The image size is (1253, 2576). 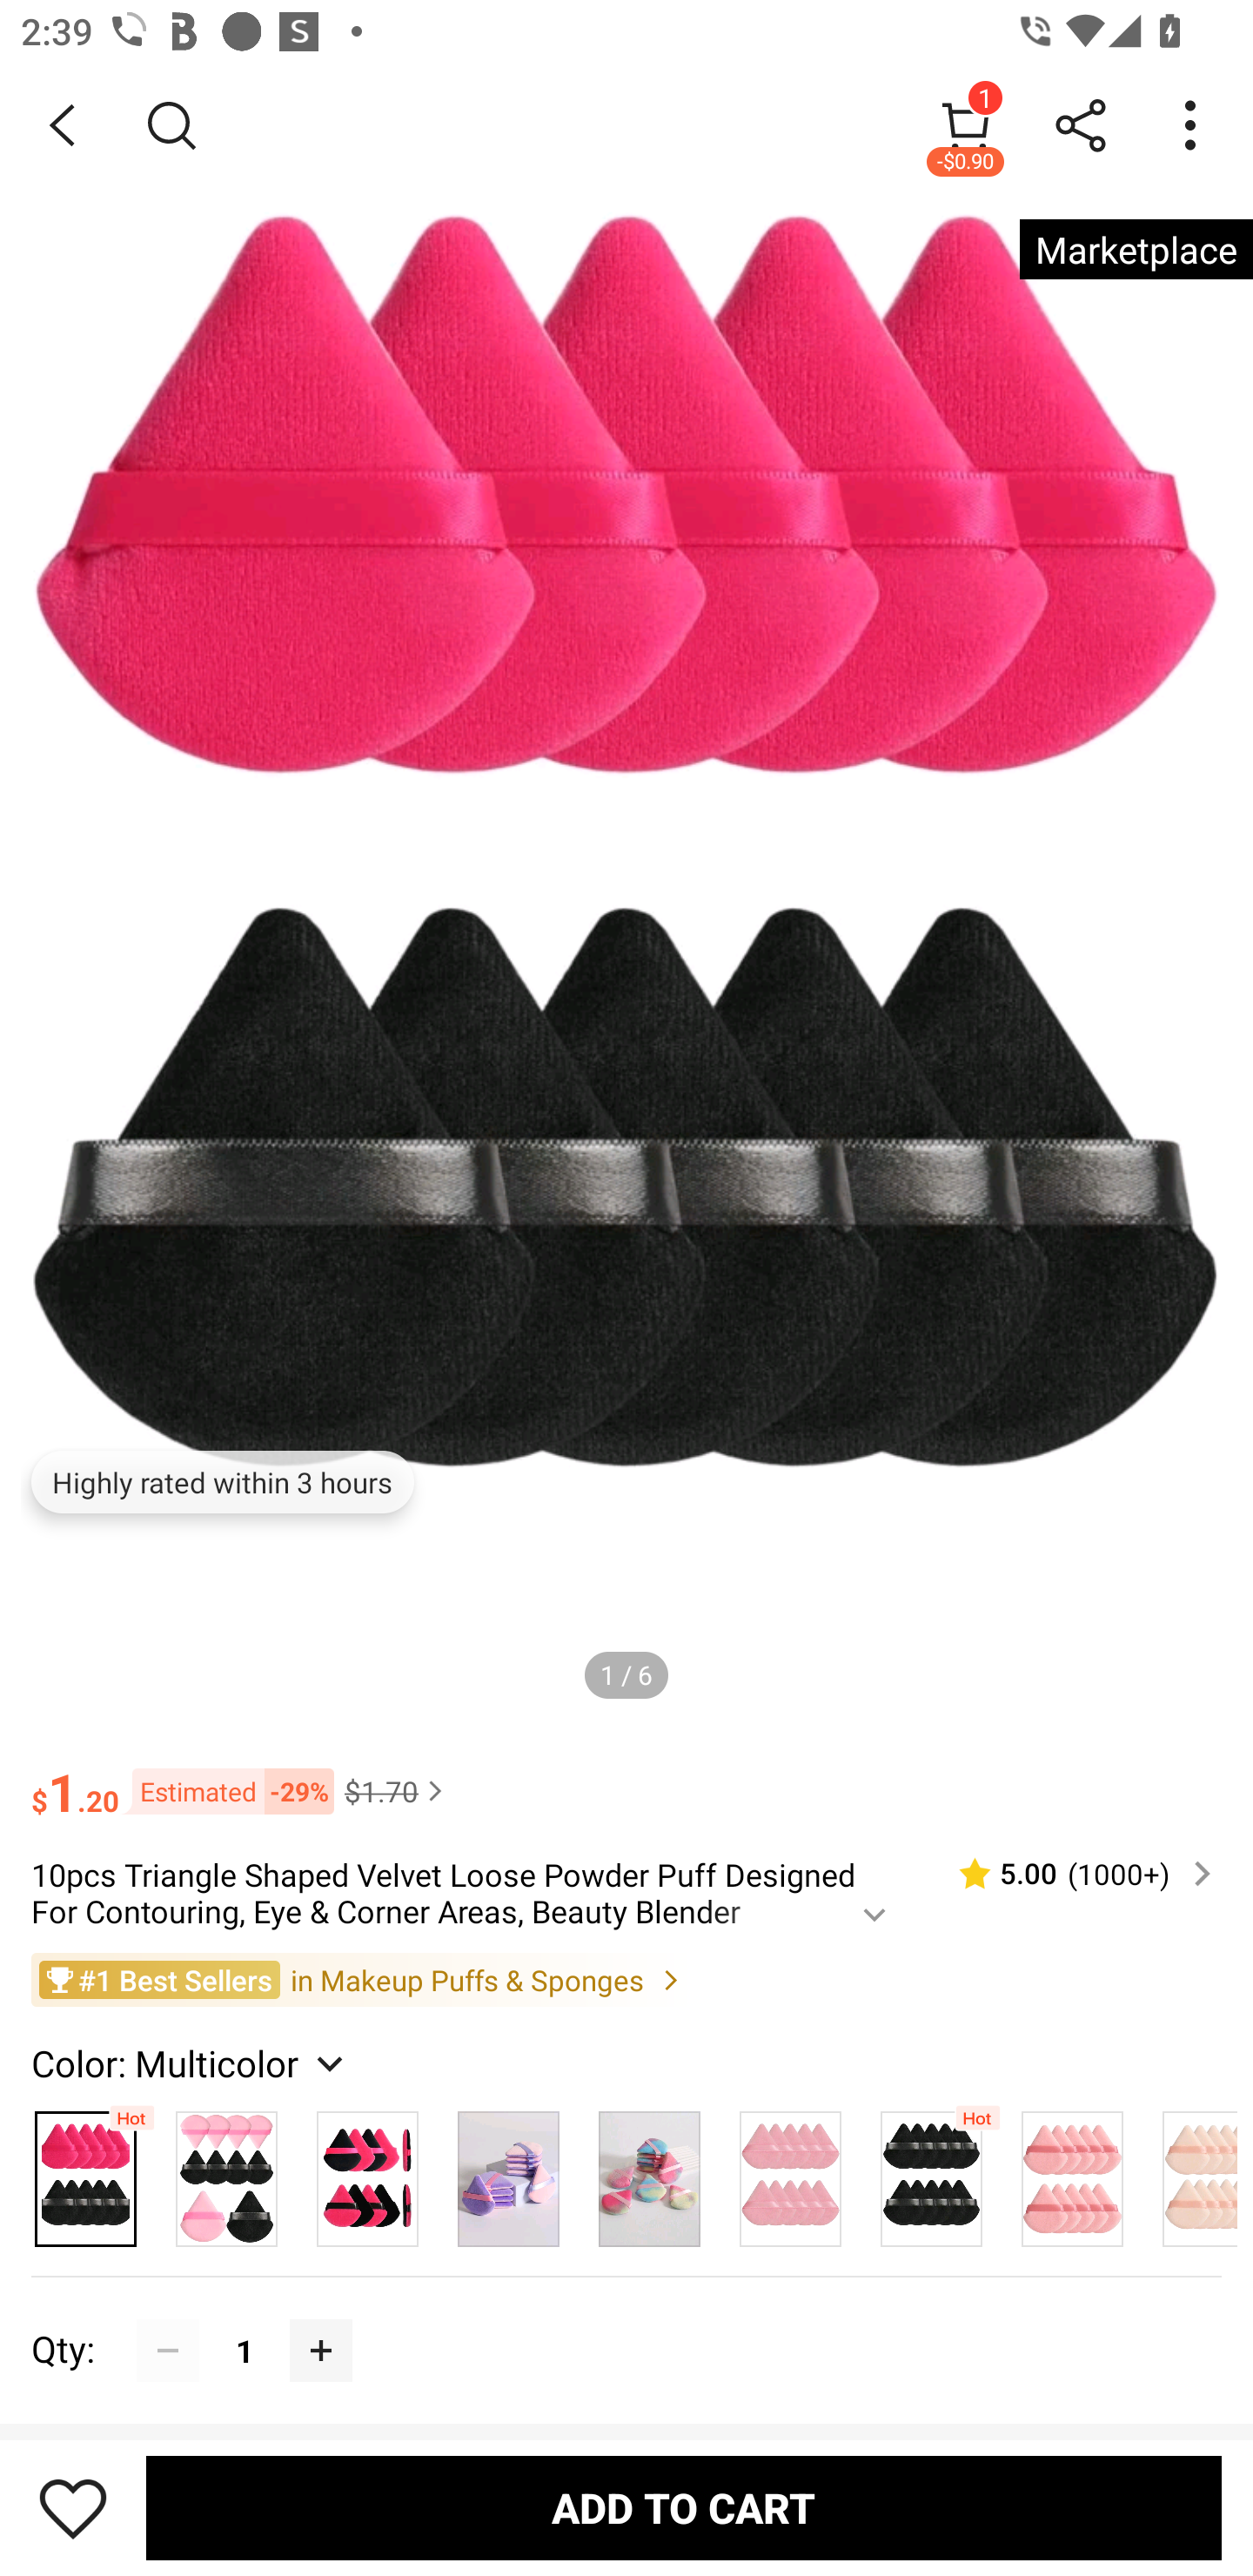 I want to click on Multicolor, so click(x=1190, y=2170).